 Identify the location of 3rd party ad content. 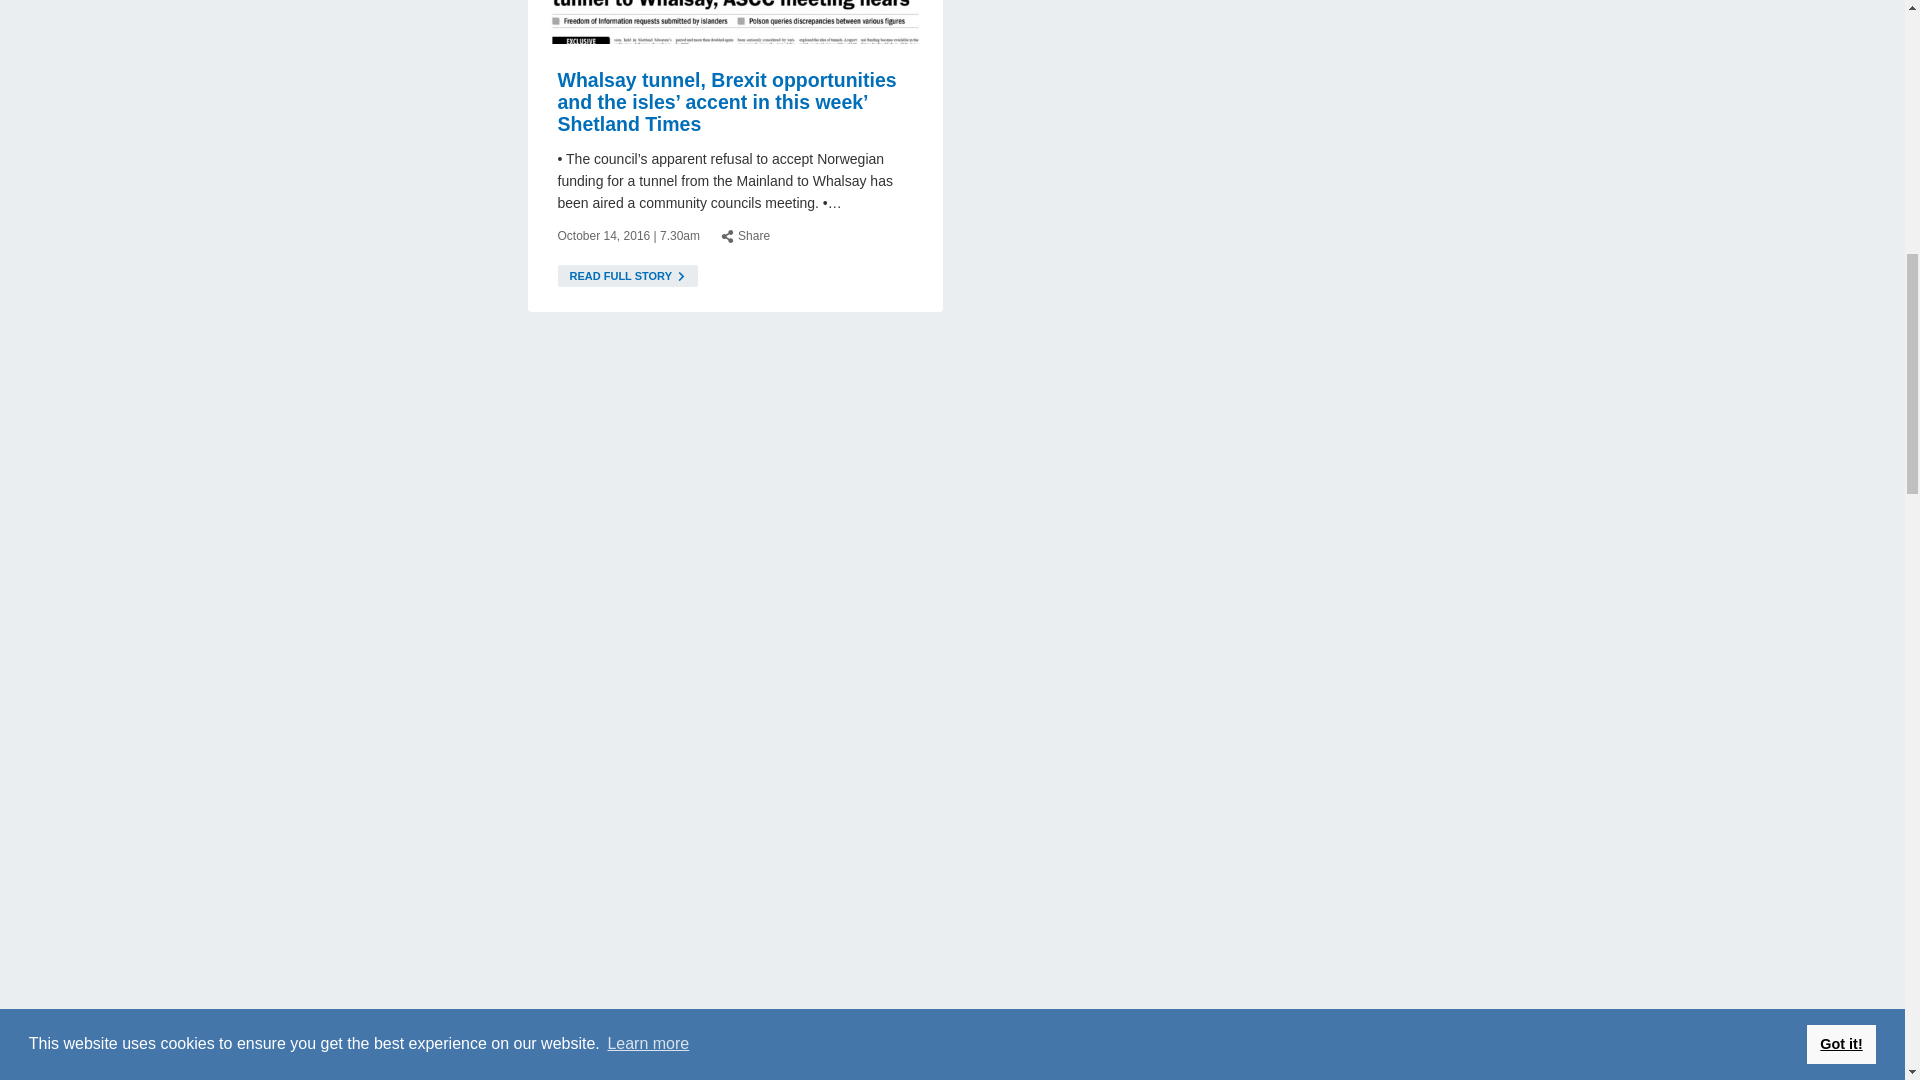
(1551, 82).